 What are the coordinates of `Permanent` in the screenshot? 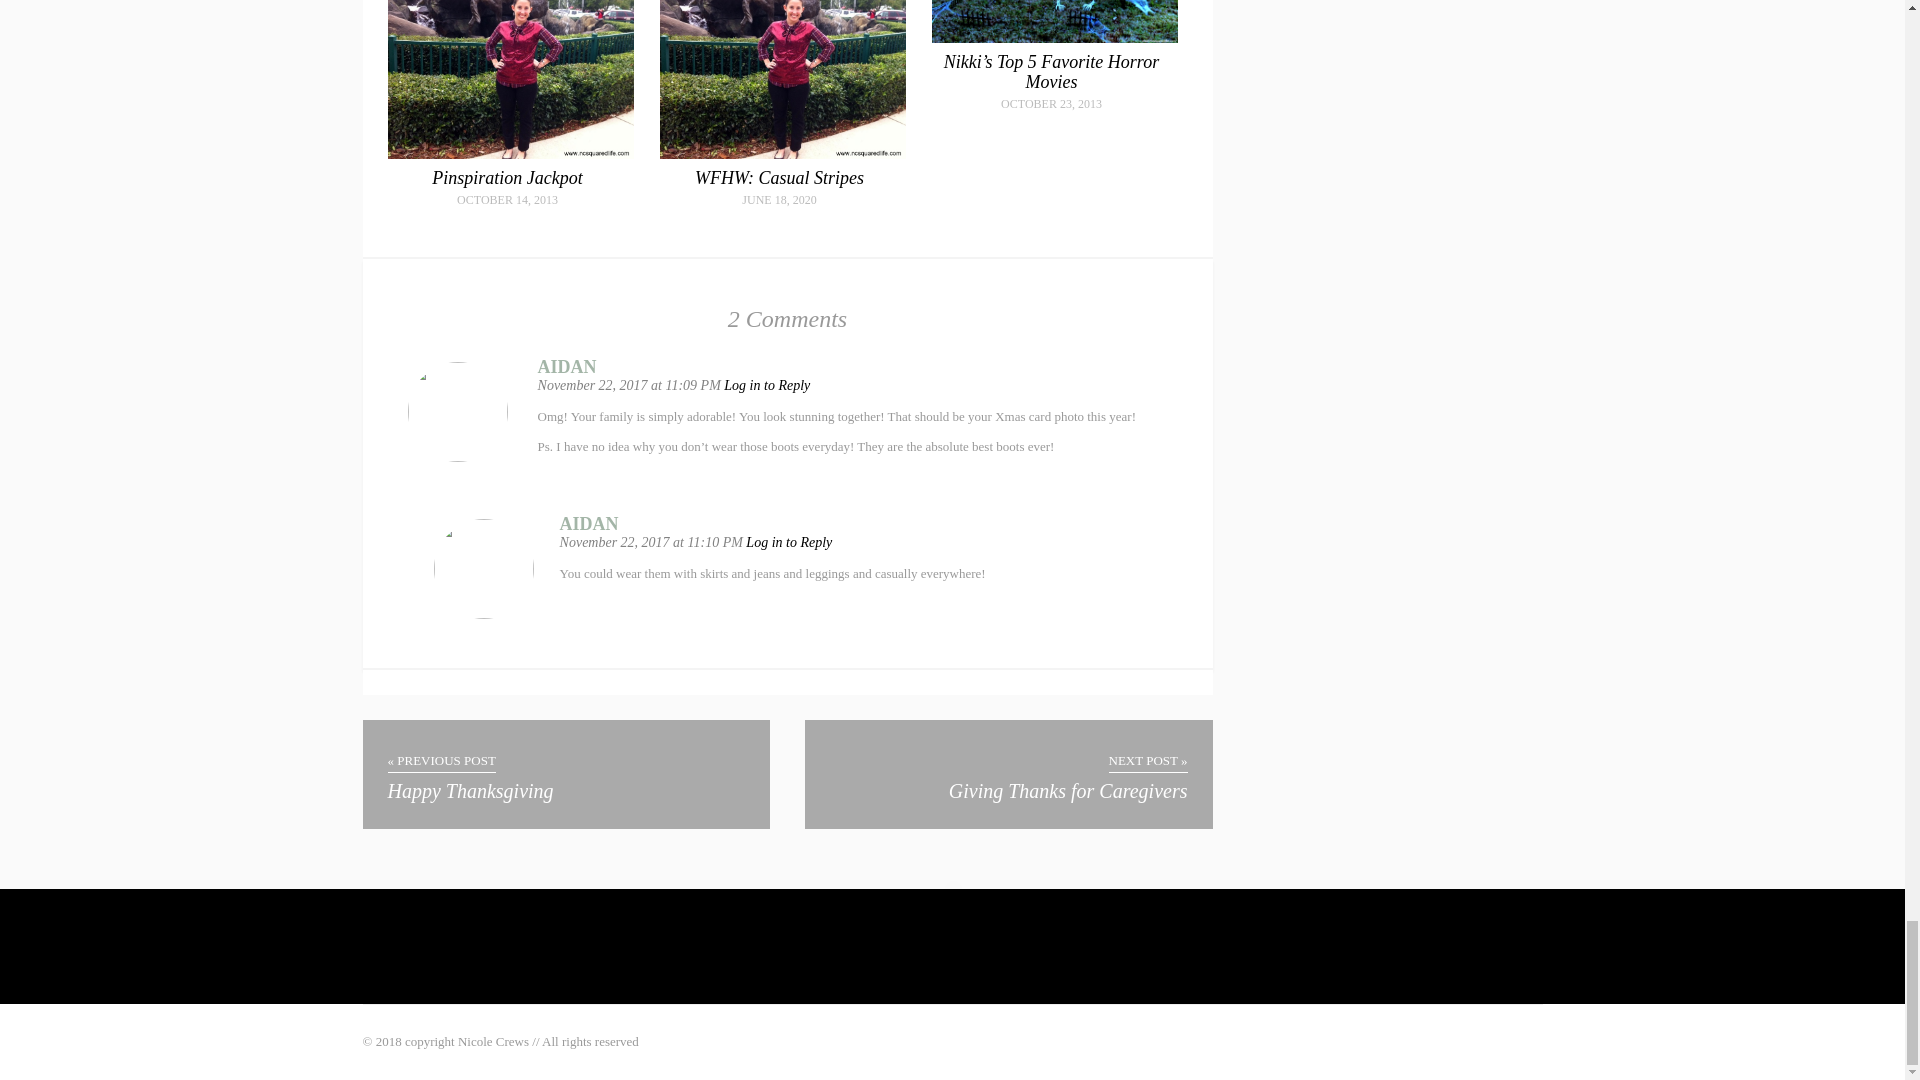 It's located at (510, 154).